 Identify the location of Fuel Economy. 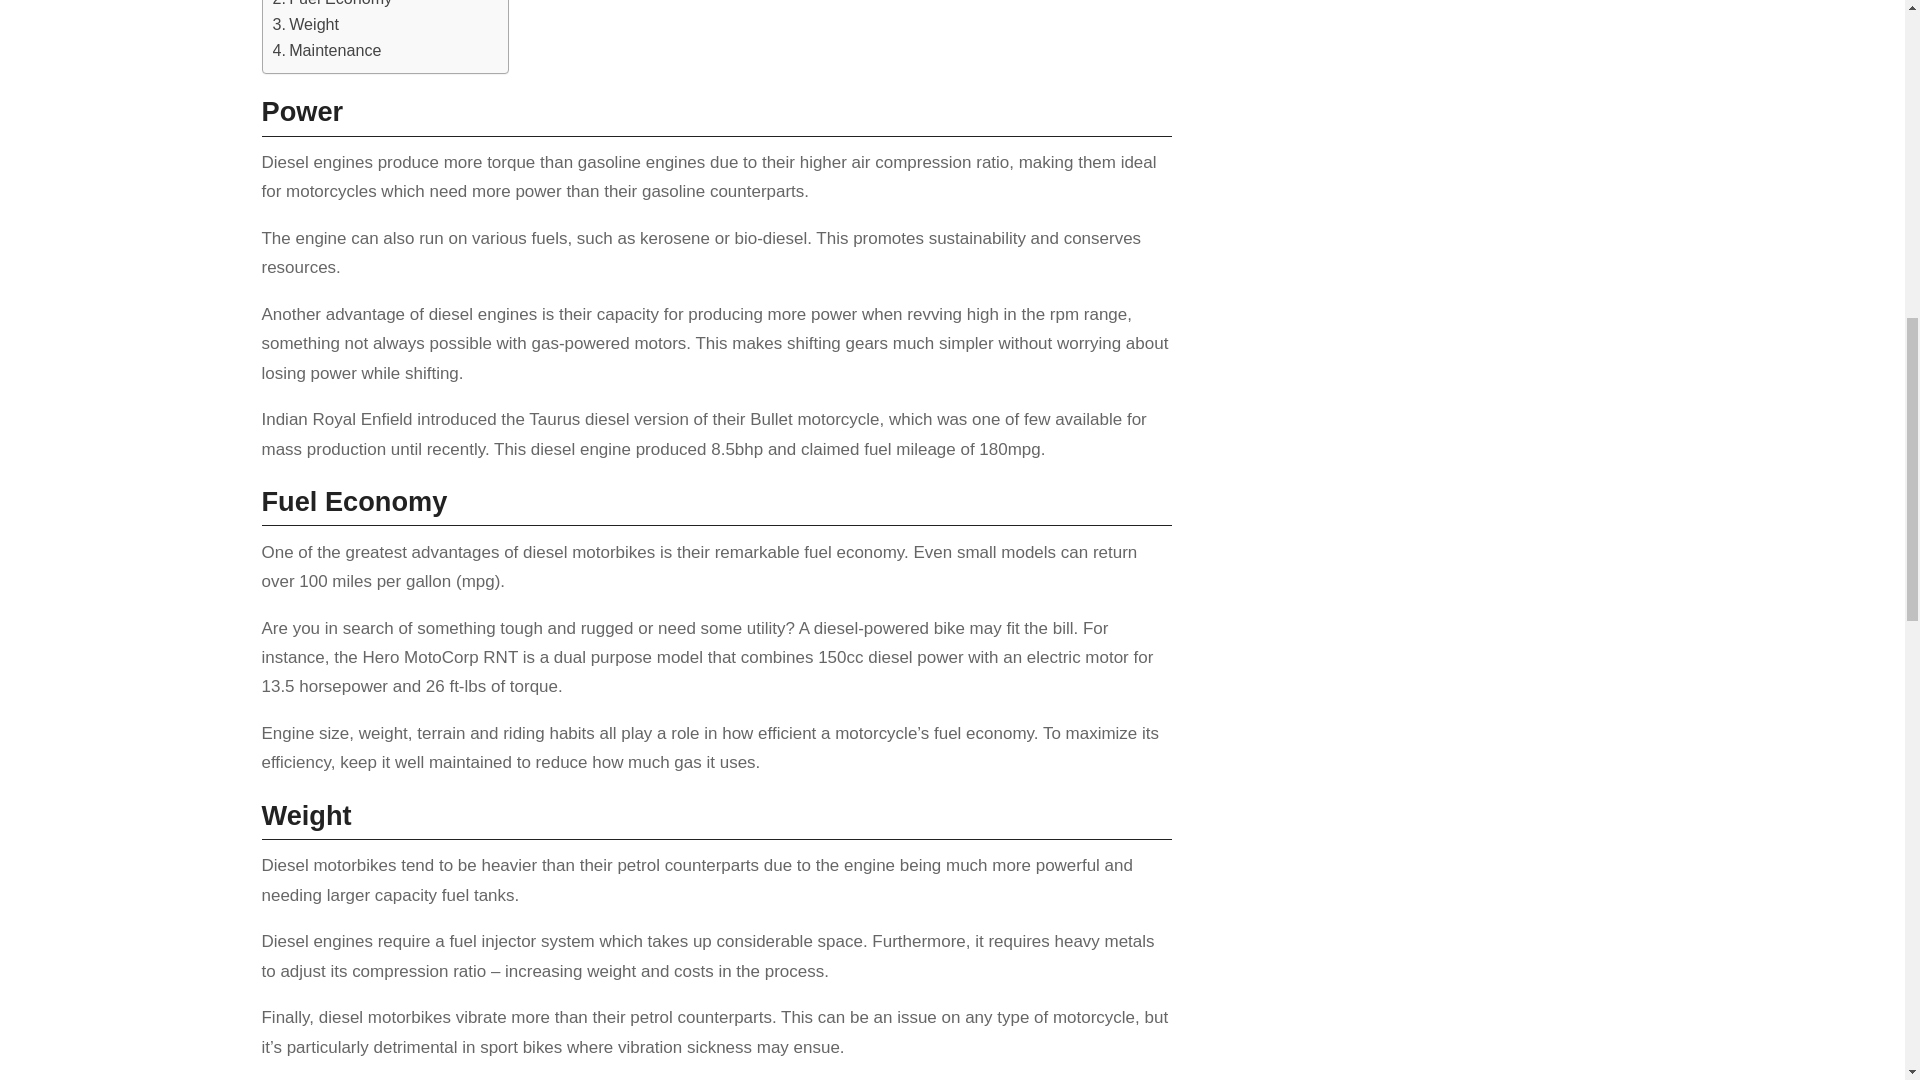
(332, 6).